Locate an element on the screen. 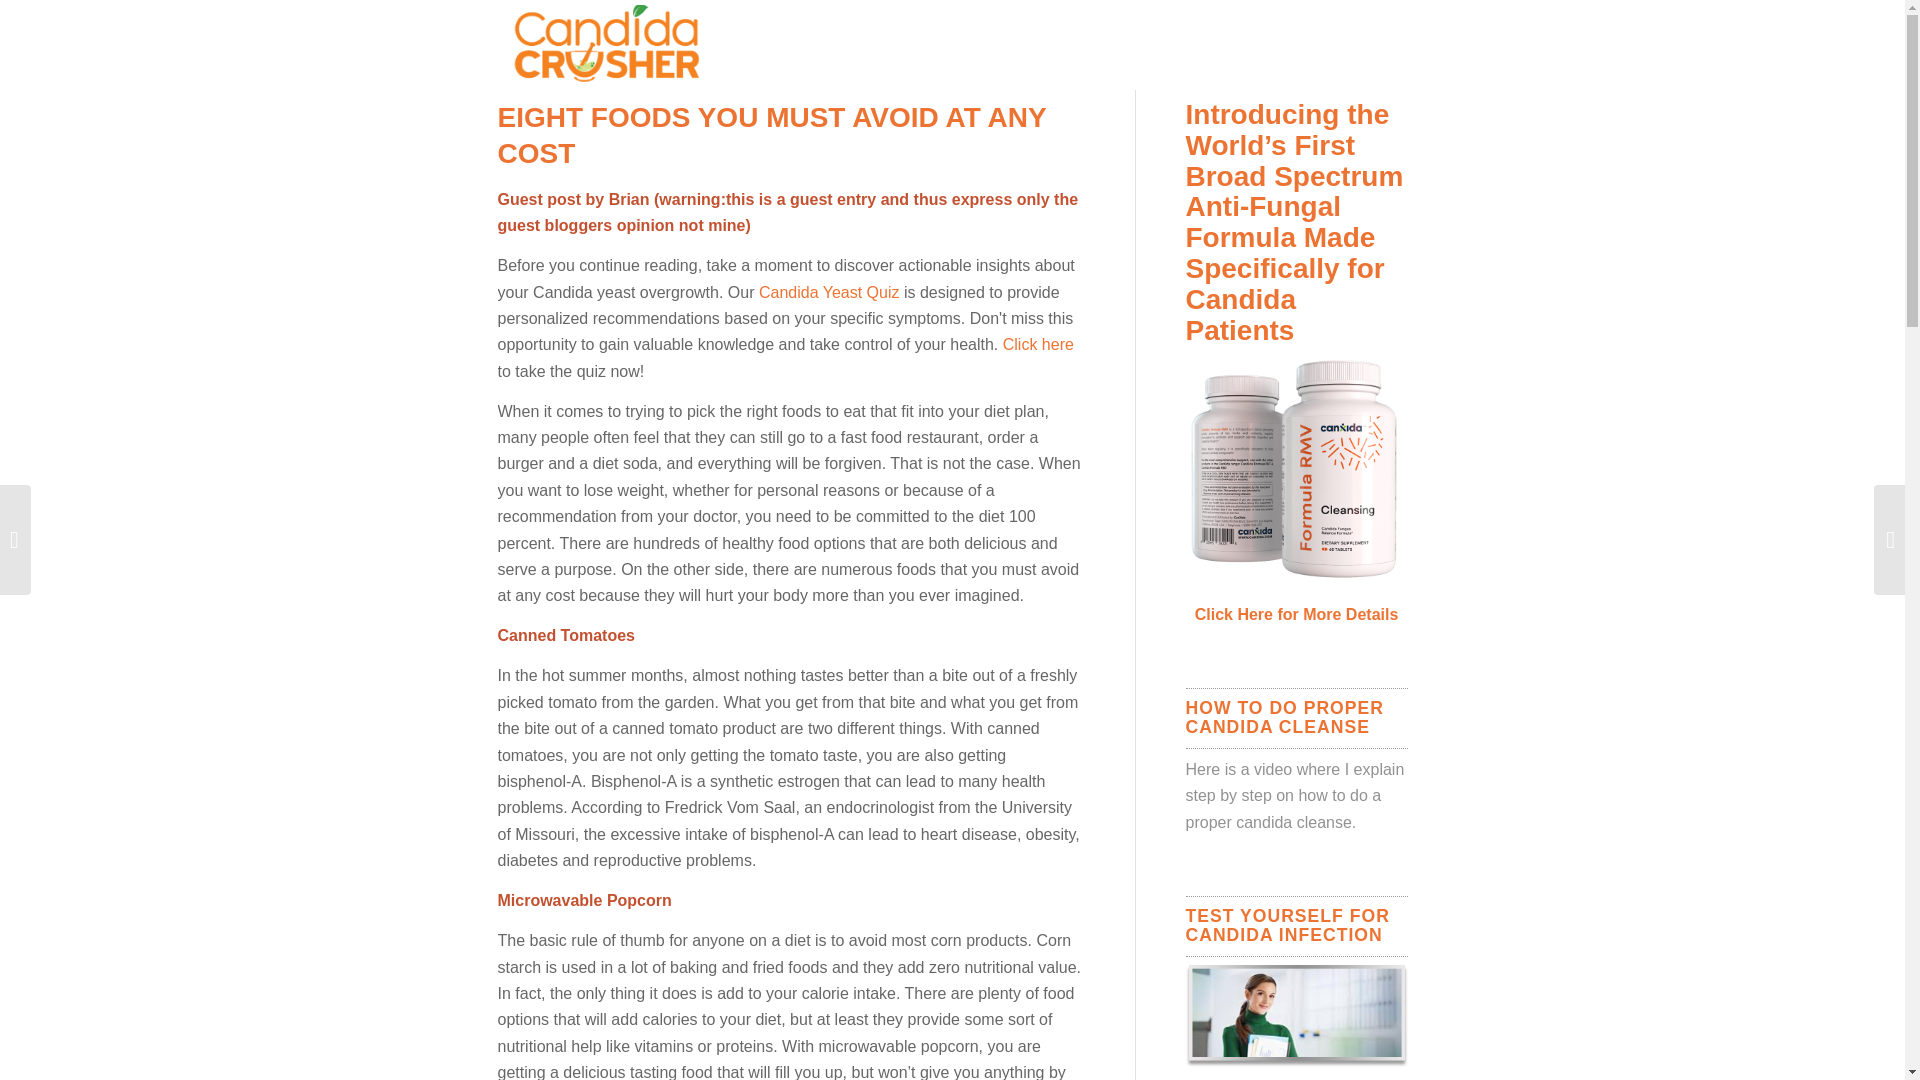  Click Here for More Details is located at coordinates (1296, 614).